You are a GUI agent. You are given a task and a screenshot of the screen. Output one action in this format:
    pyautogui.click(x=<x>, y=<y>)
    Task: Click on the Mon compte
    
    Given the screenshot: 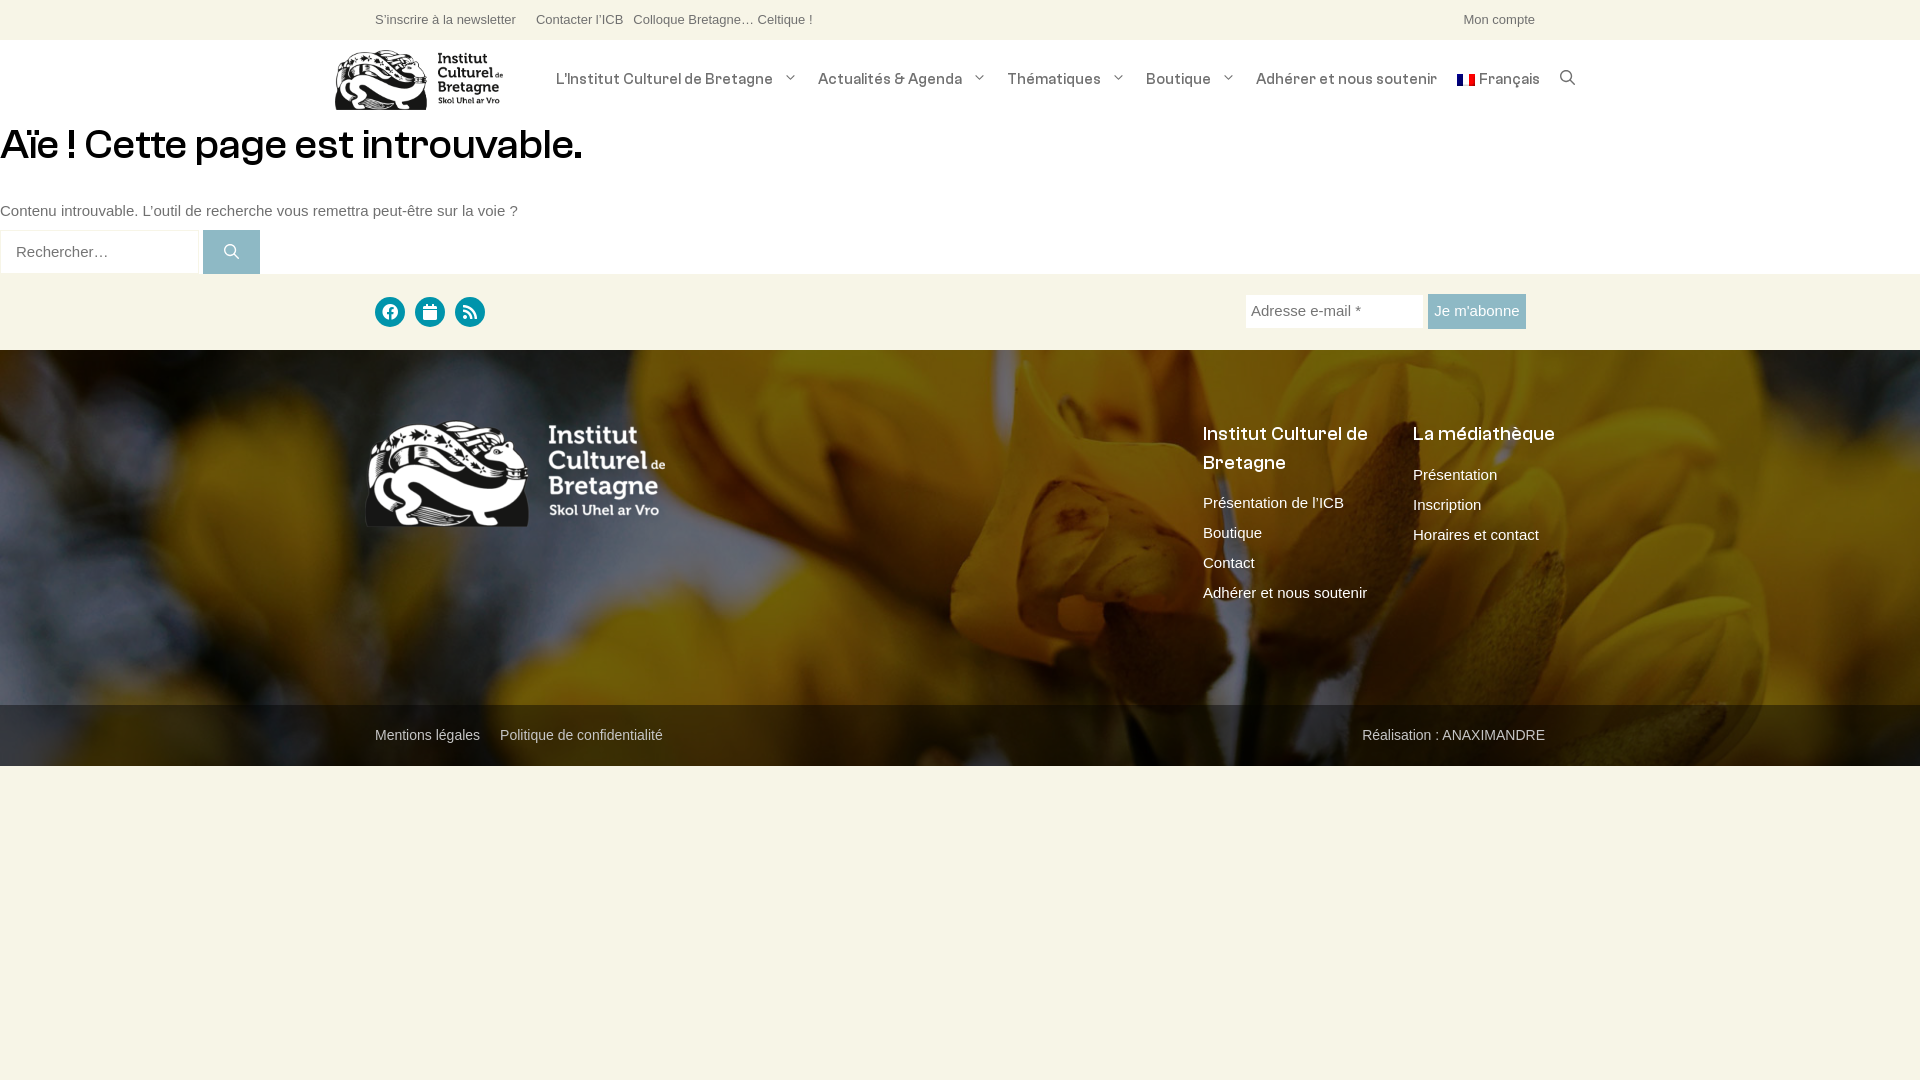 What is the action you would take?
    pyautogui.click(x=1499, y=20)
    